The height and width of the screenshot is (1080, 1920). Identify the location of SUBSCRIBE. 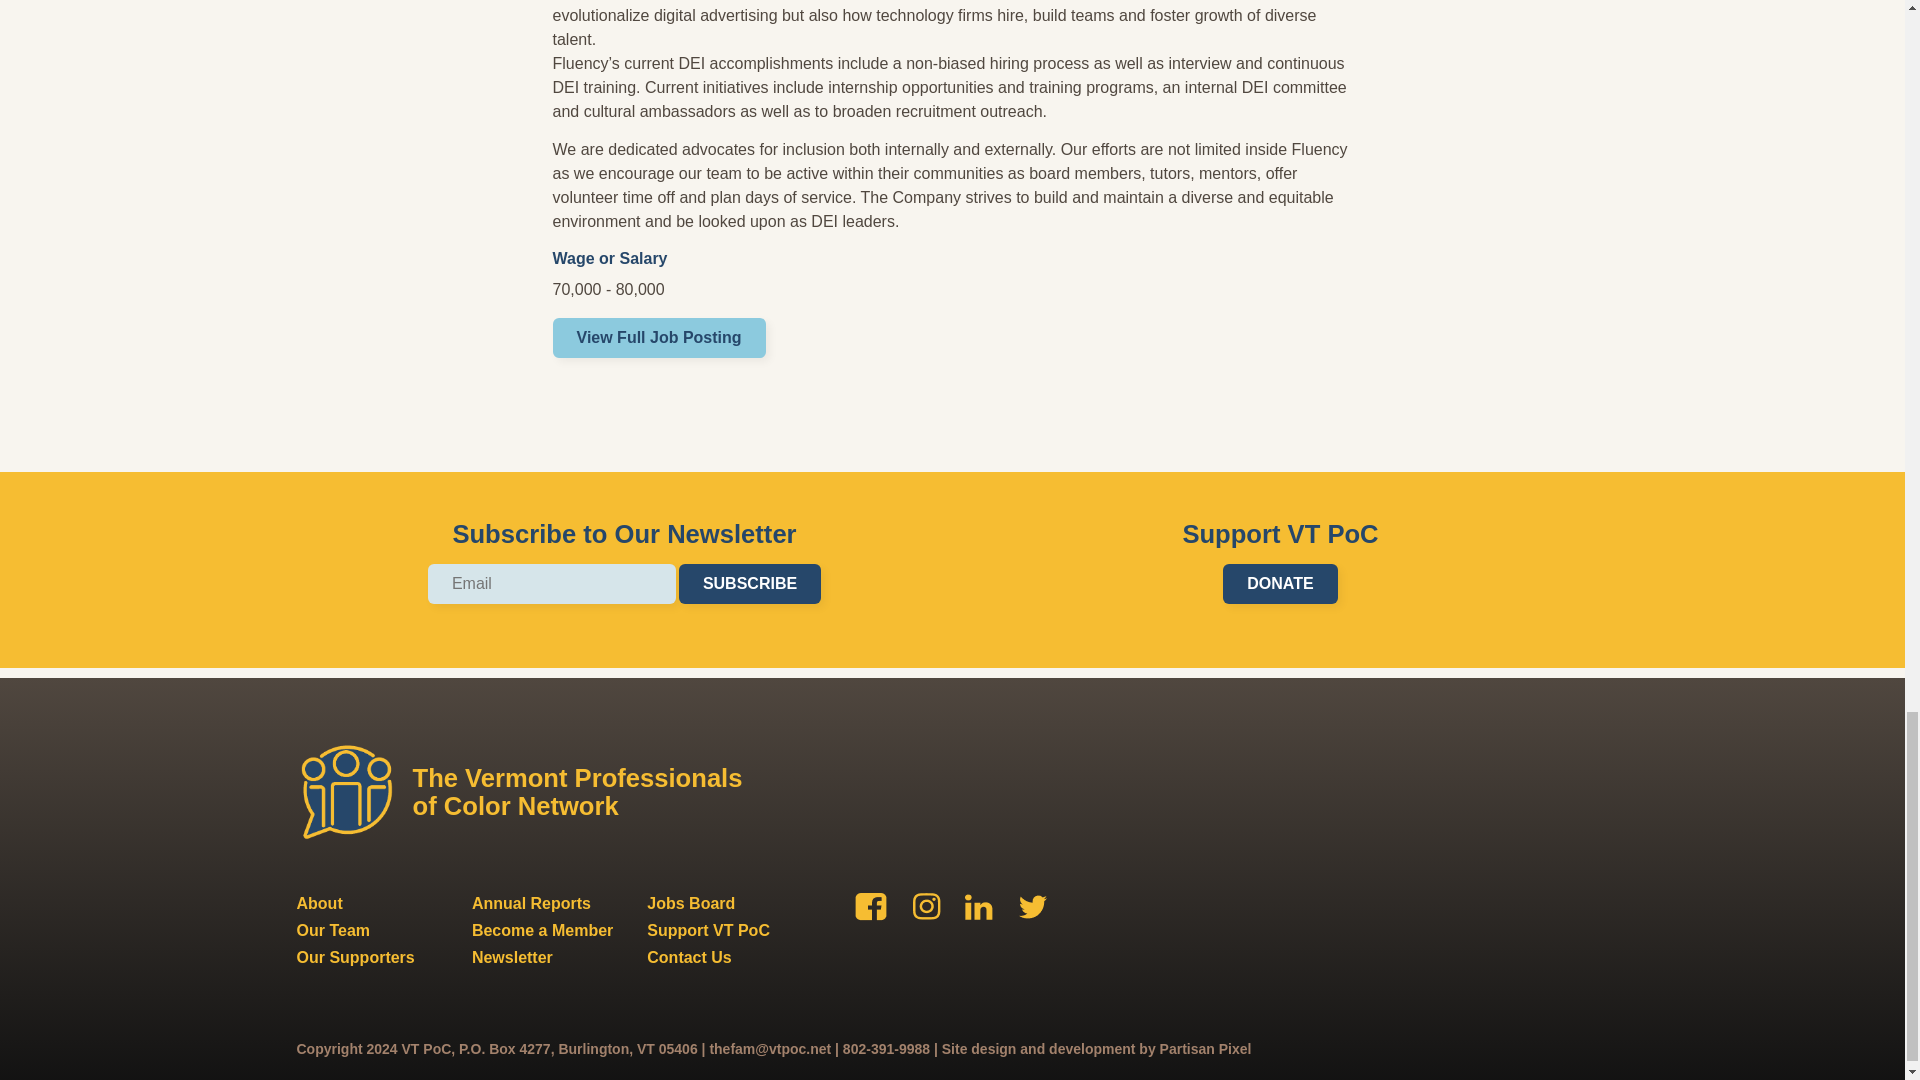
(750, 583).